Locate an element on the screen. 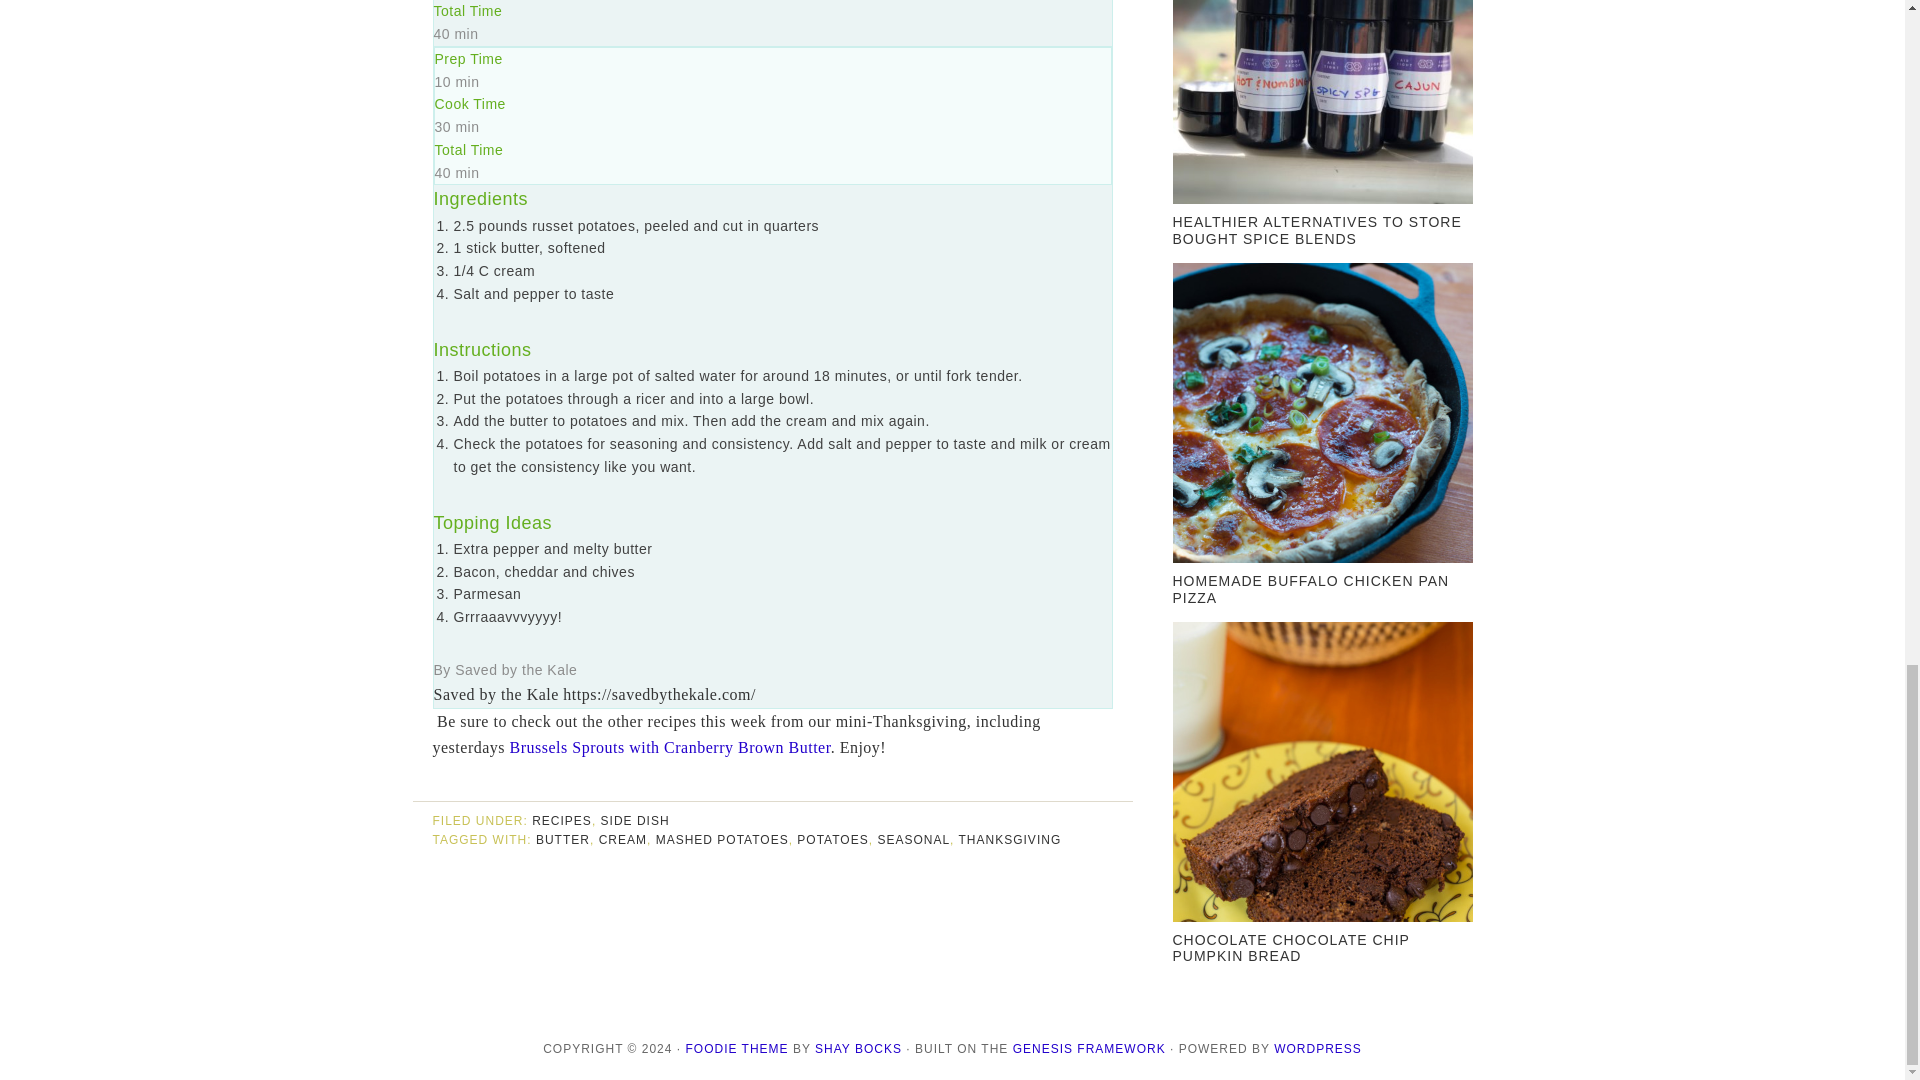  Brussels Sprouts With Cranberry Brown Butter is located at coordinates (670, 747).